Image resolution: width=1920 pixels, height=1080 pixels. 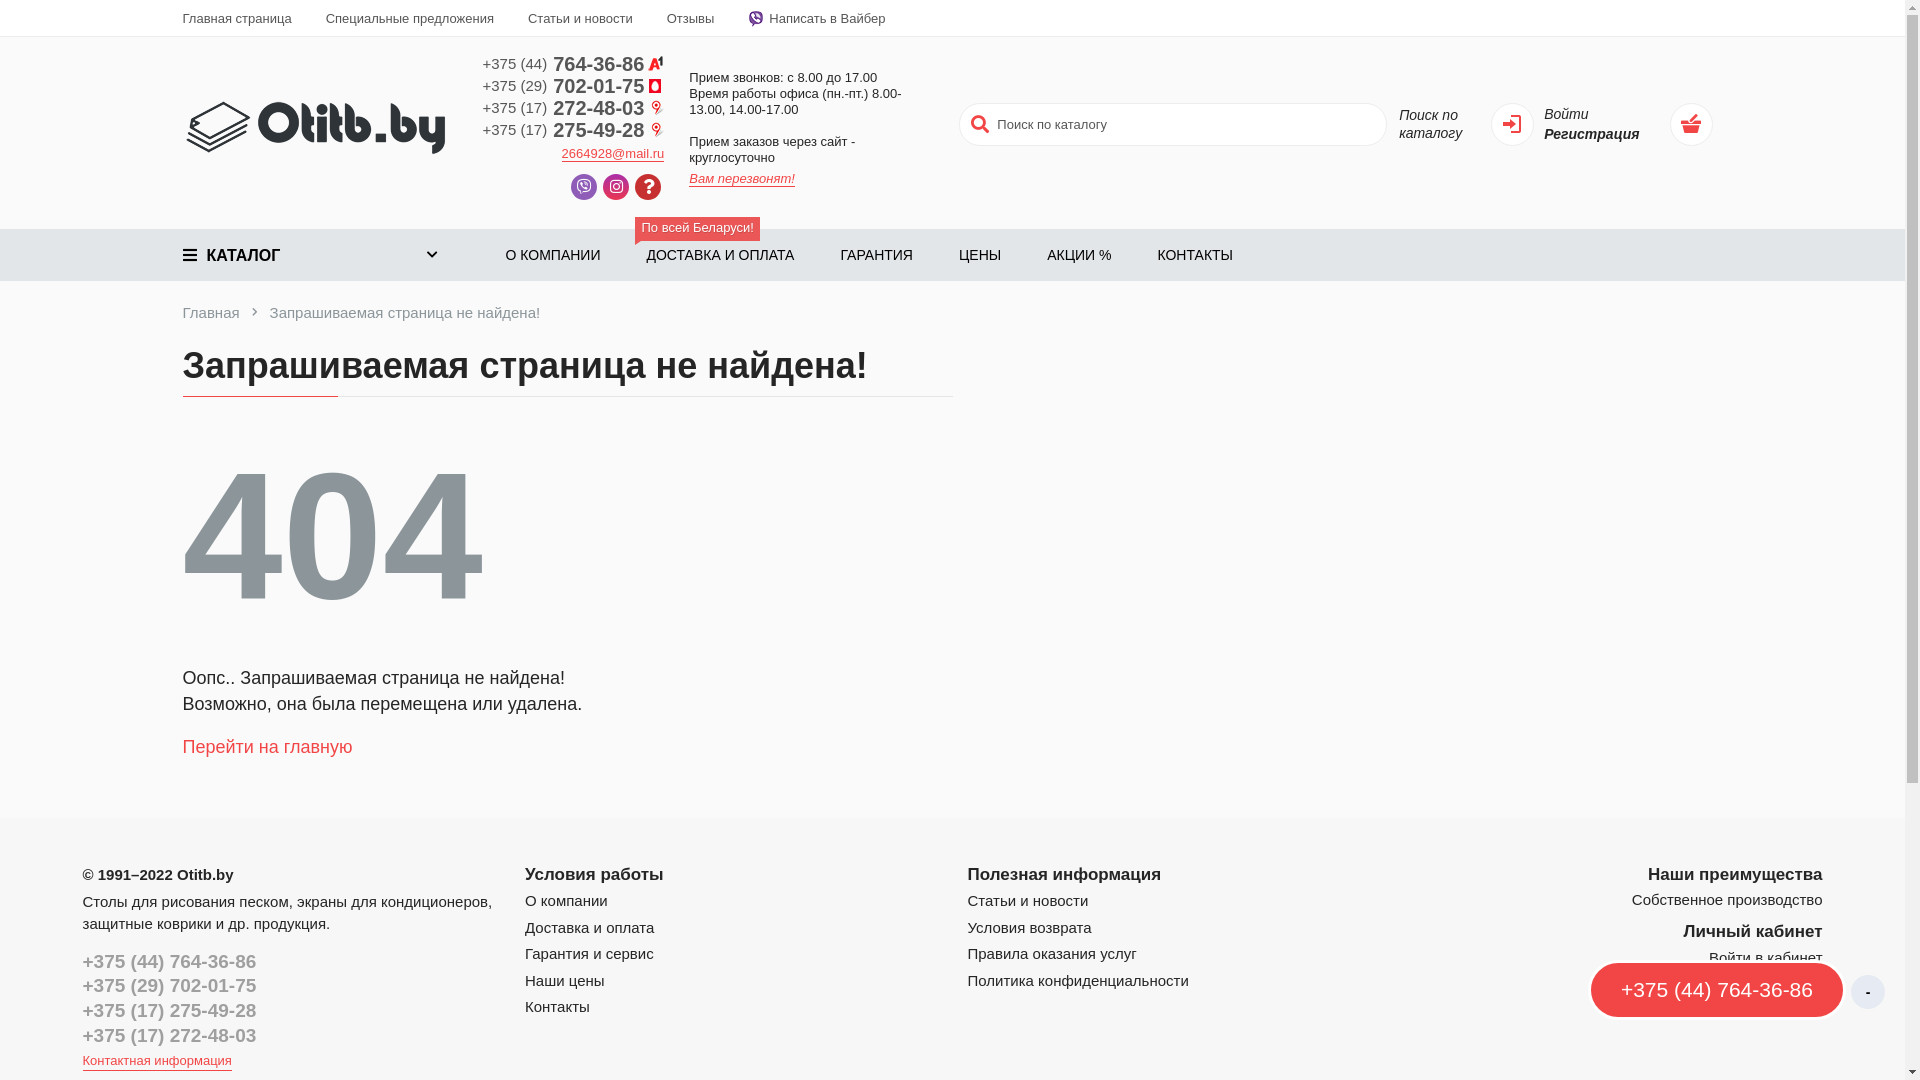 What do you see at coordinates (169, 1010) in the screenshot?
I see `+375 (17) 275-49-28` at bounding box center [169, 1010].